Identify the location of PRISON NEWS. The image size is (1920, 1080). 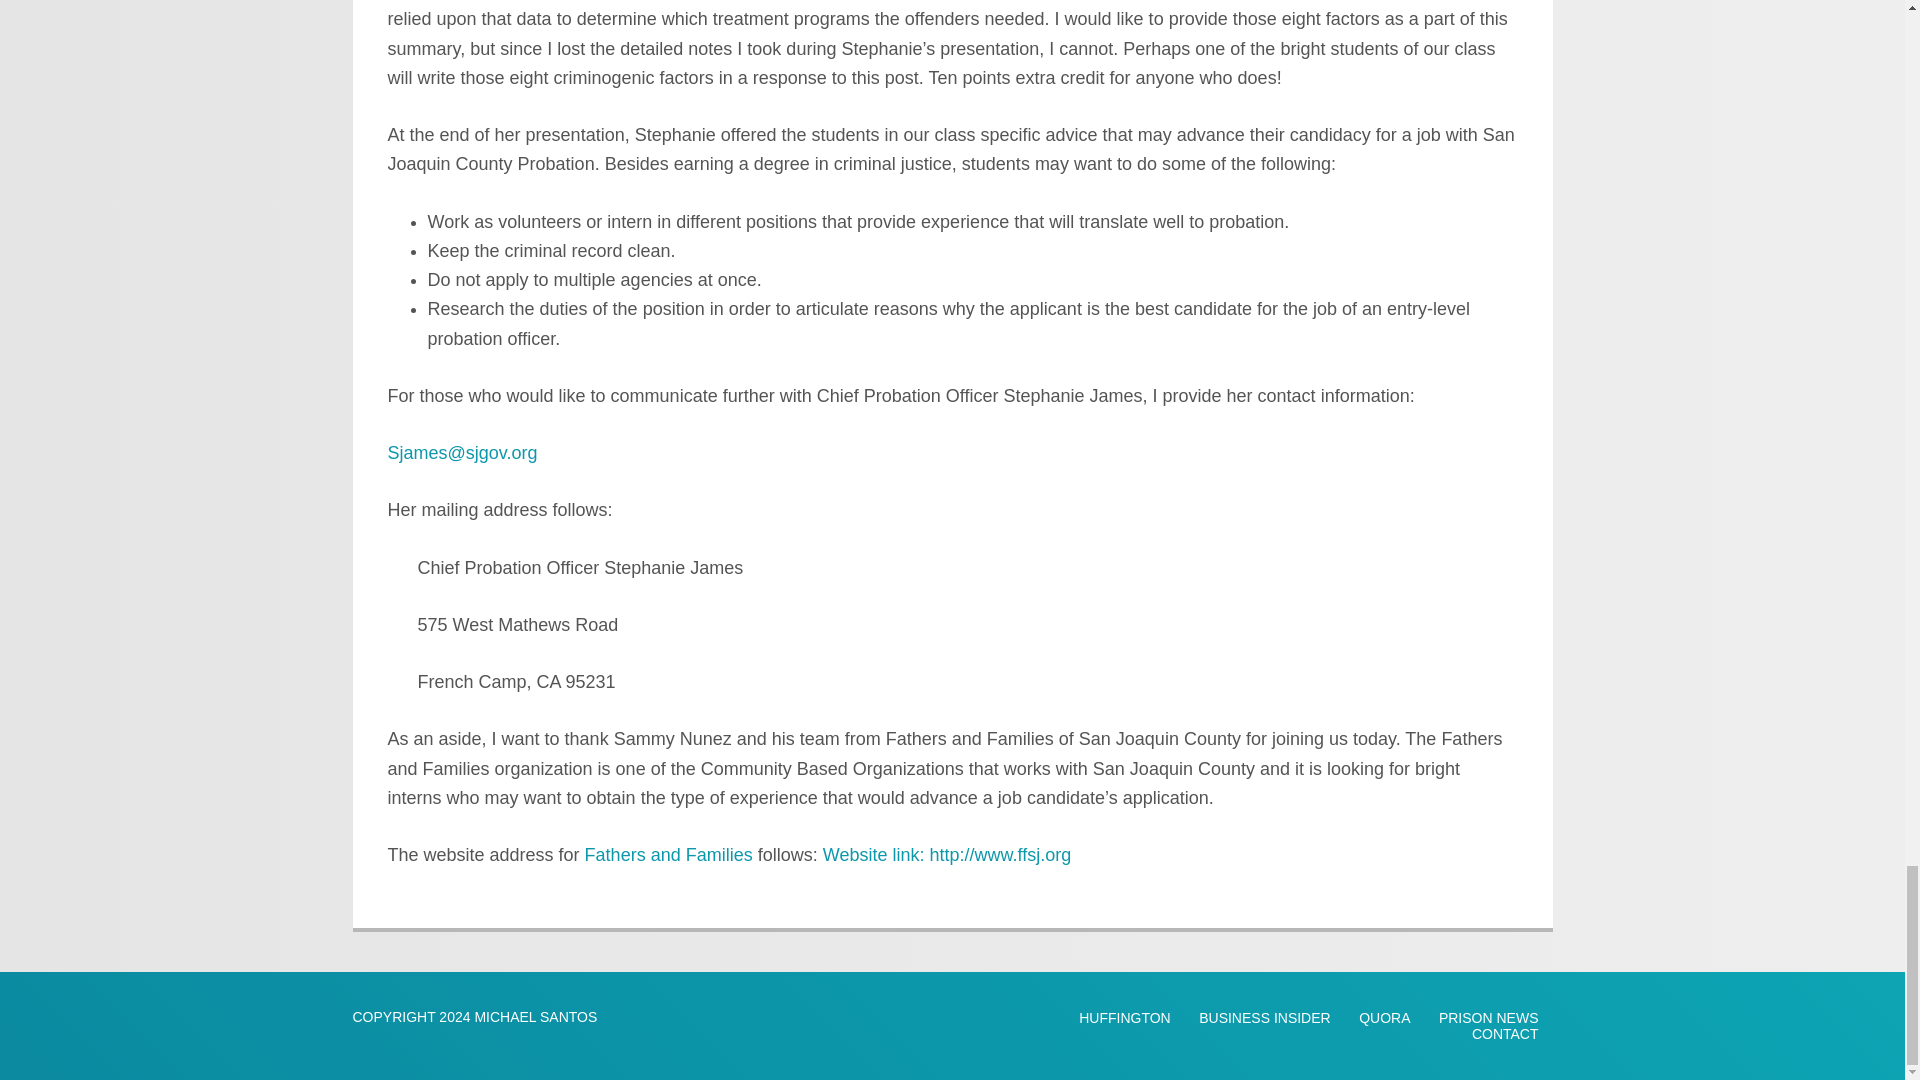
(1488, 1017).